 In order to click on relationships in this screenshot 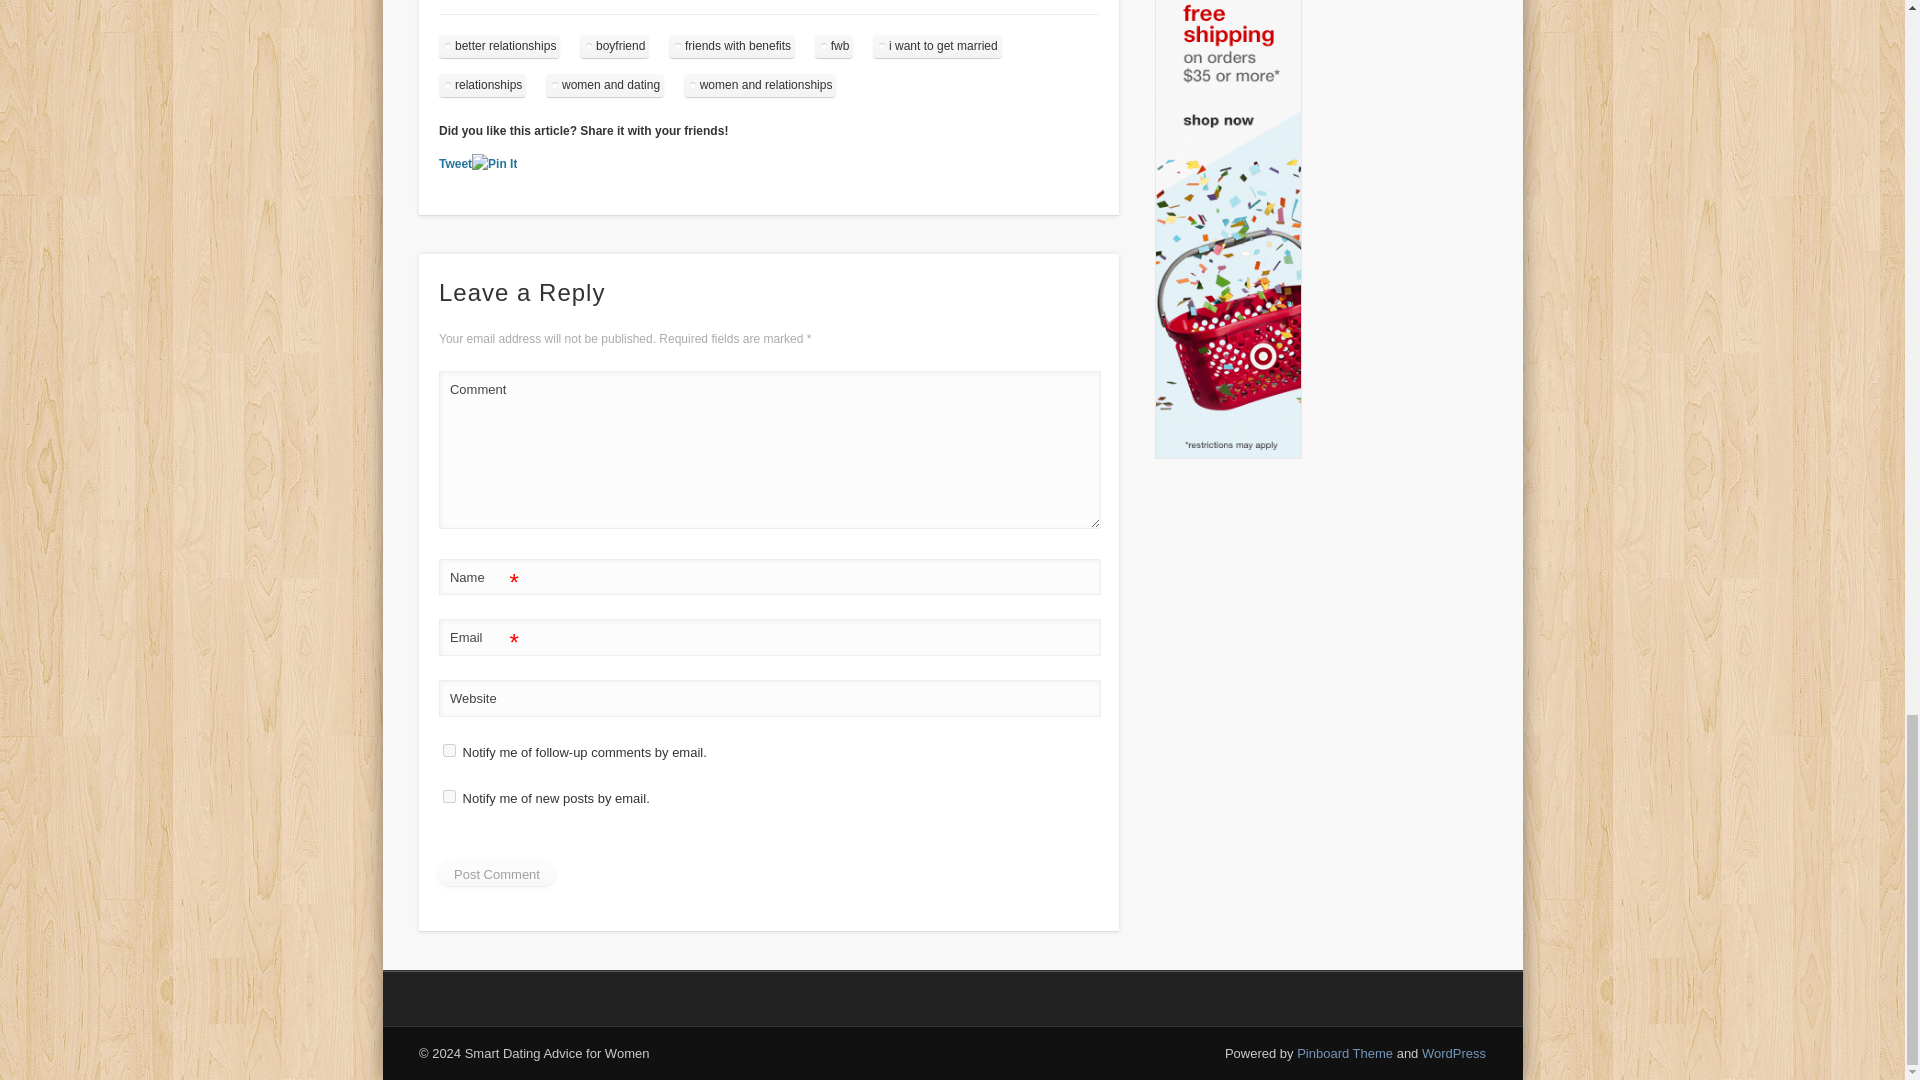, I will do `click(482, 86)`.